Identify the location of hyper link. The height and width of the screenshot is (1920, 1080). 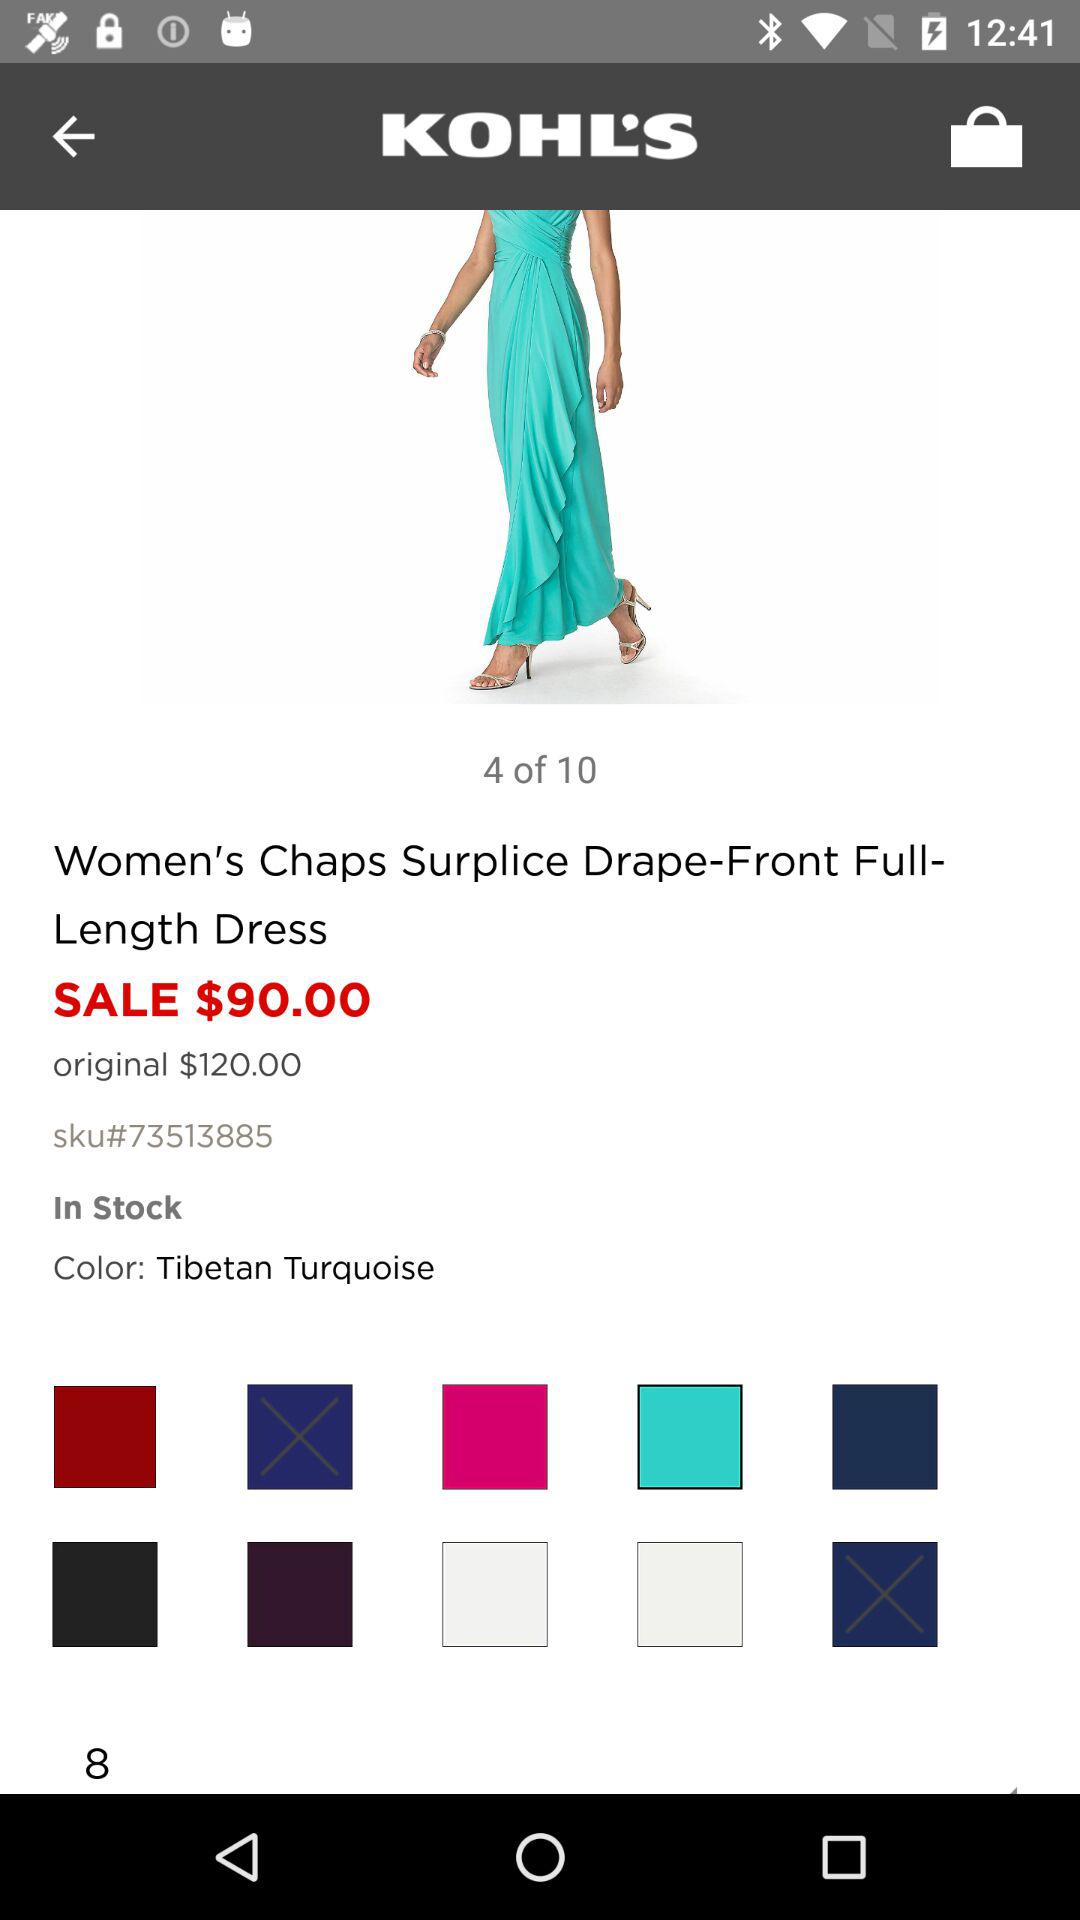
(540, 136).